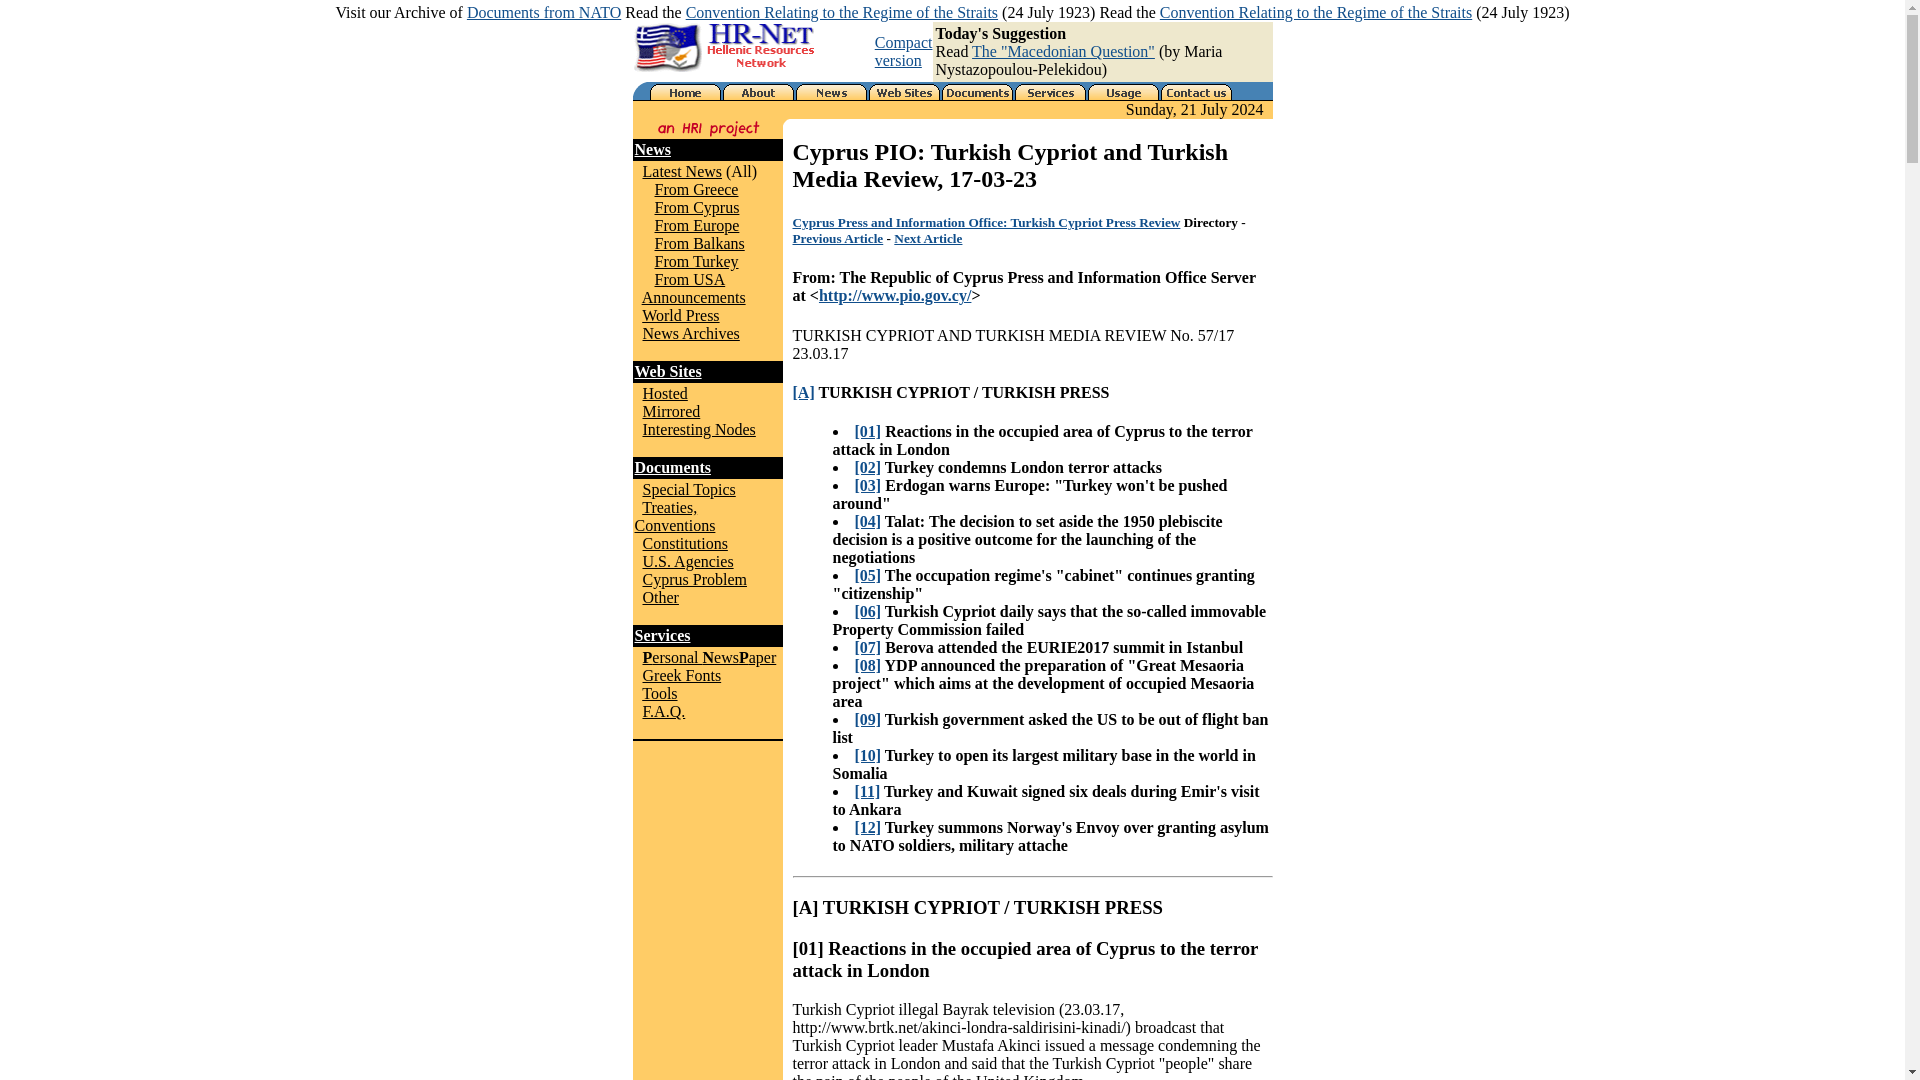 Image resolution: width=1920 pixels, height=1080 pixels. What do you see at coordinates (690, 280) in the screenshot?
I see `From USA` at bounding box center [690, 280].